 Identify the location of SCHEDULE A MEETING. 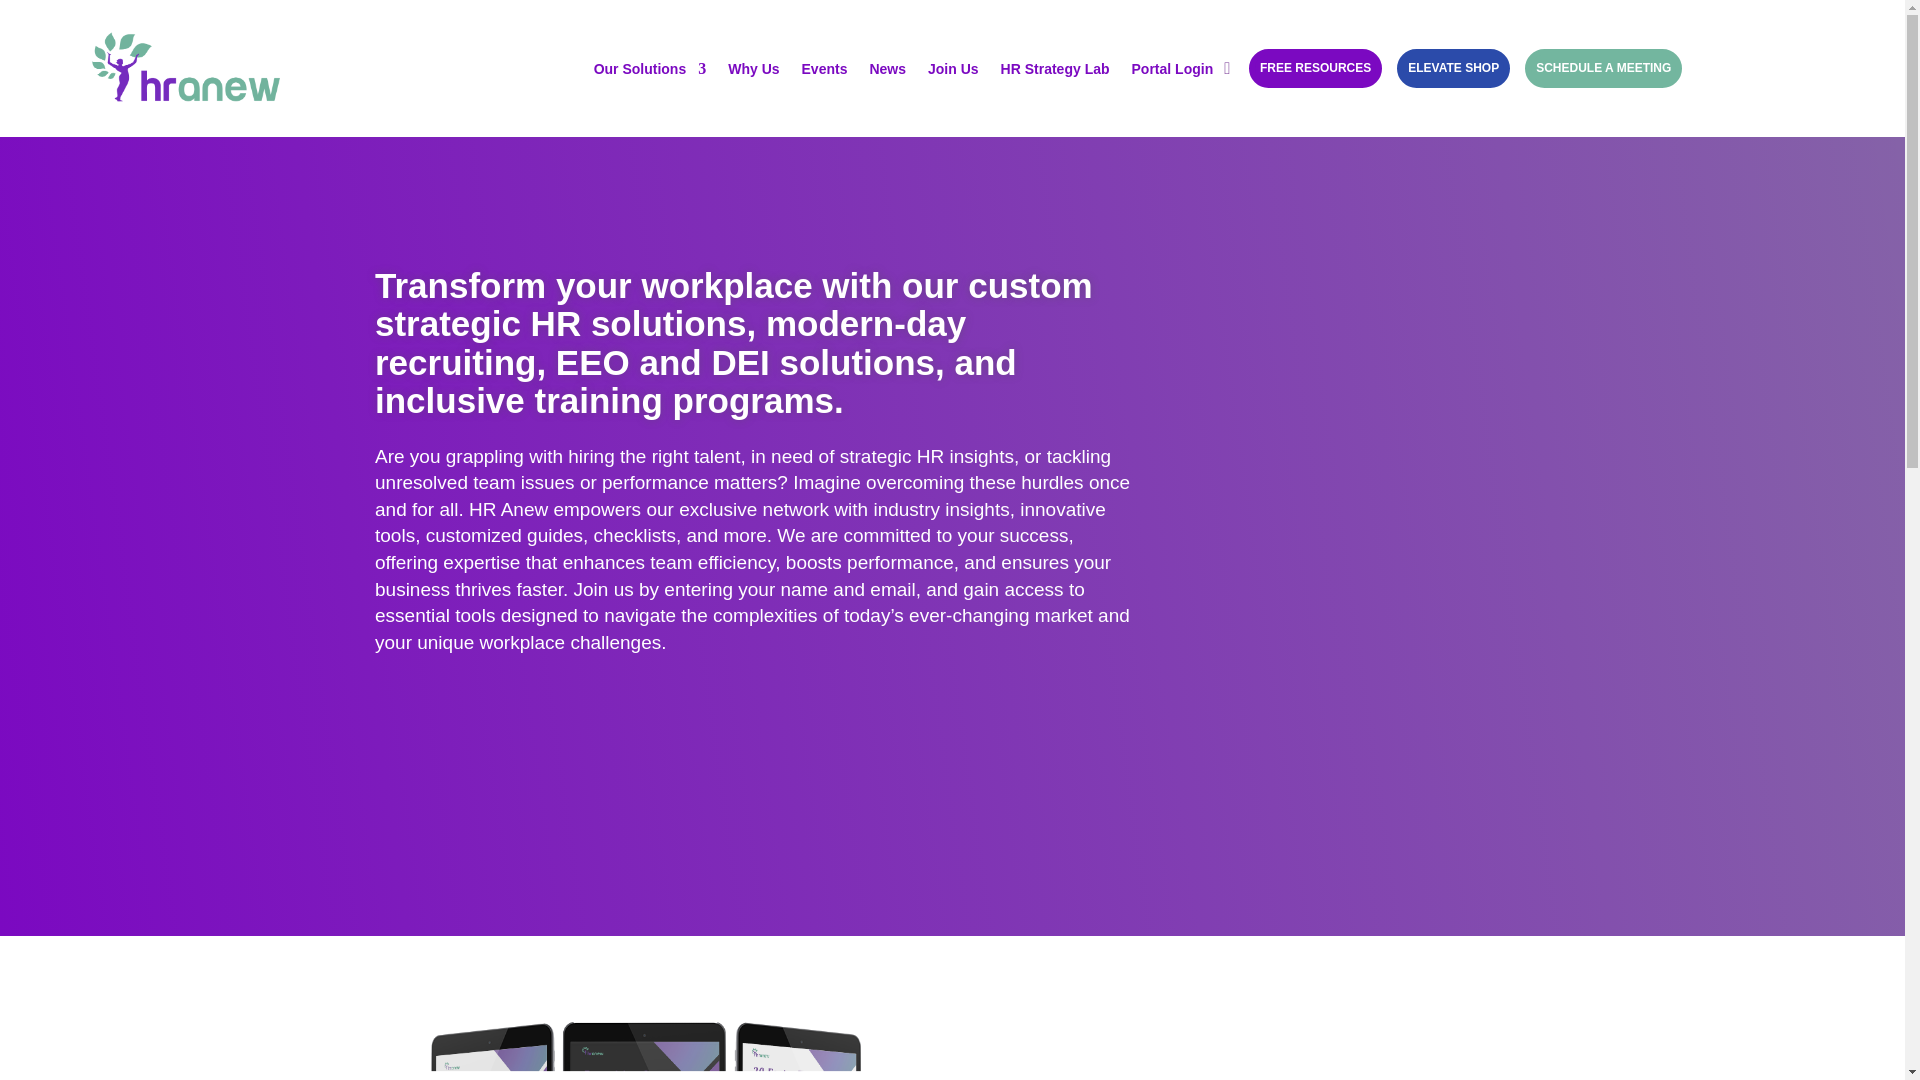
(1602, 68).